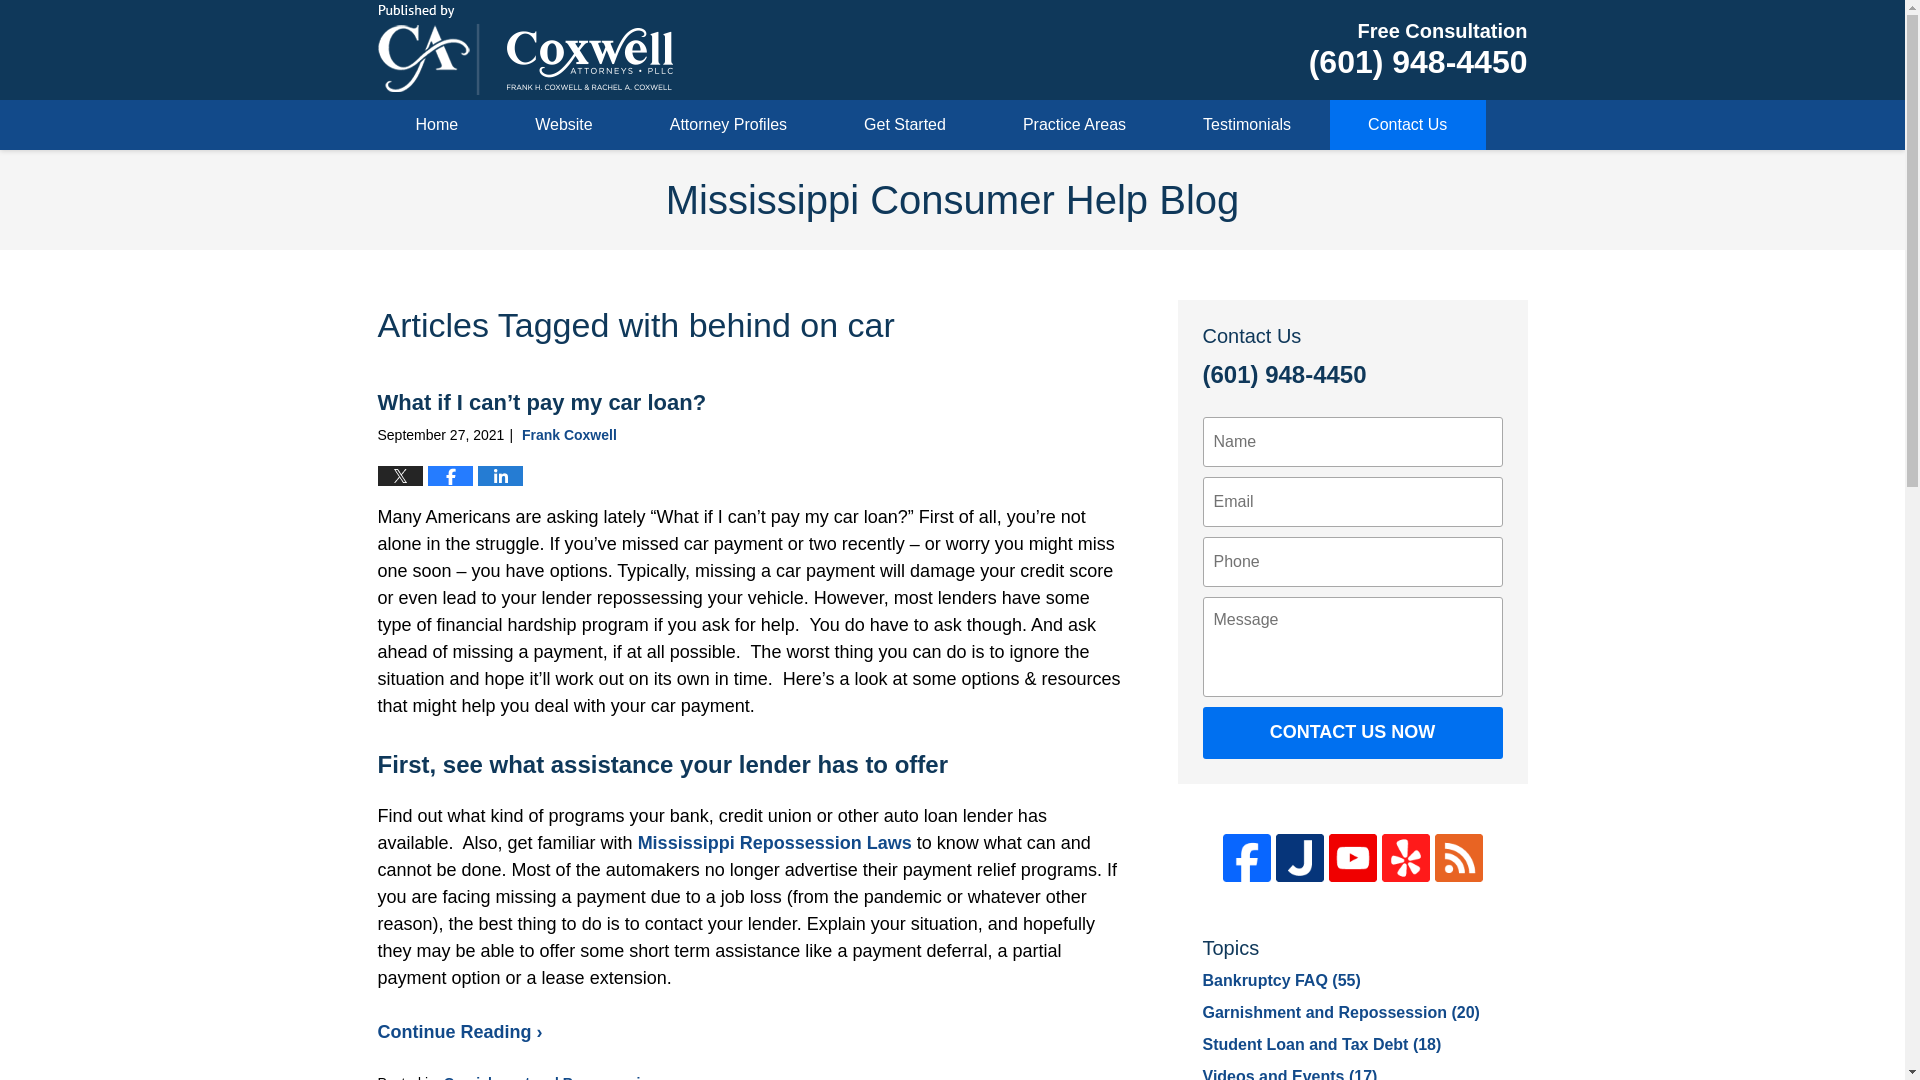 The width and height of the screenshot is (1920, 1080). I want to click on Frank Coxwell, so click(569, 434).